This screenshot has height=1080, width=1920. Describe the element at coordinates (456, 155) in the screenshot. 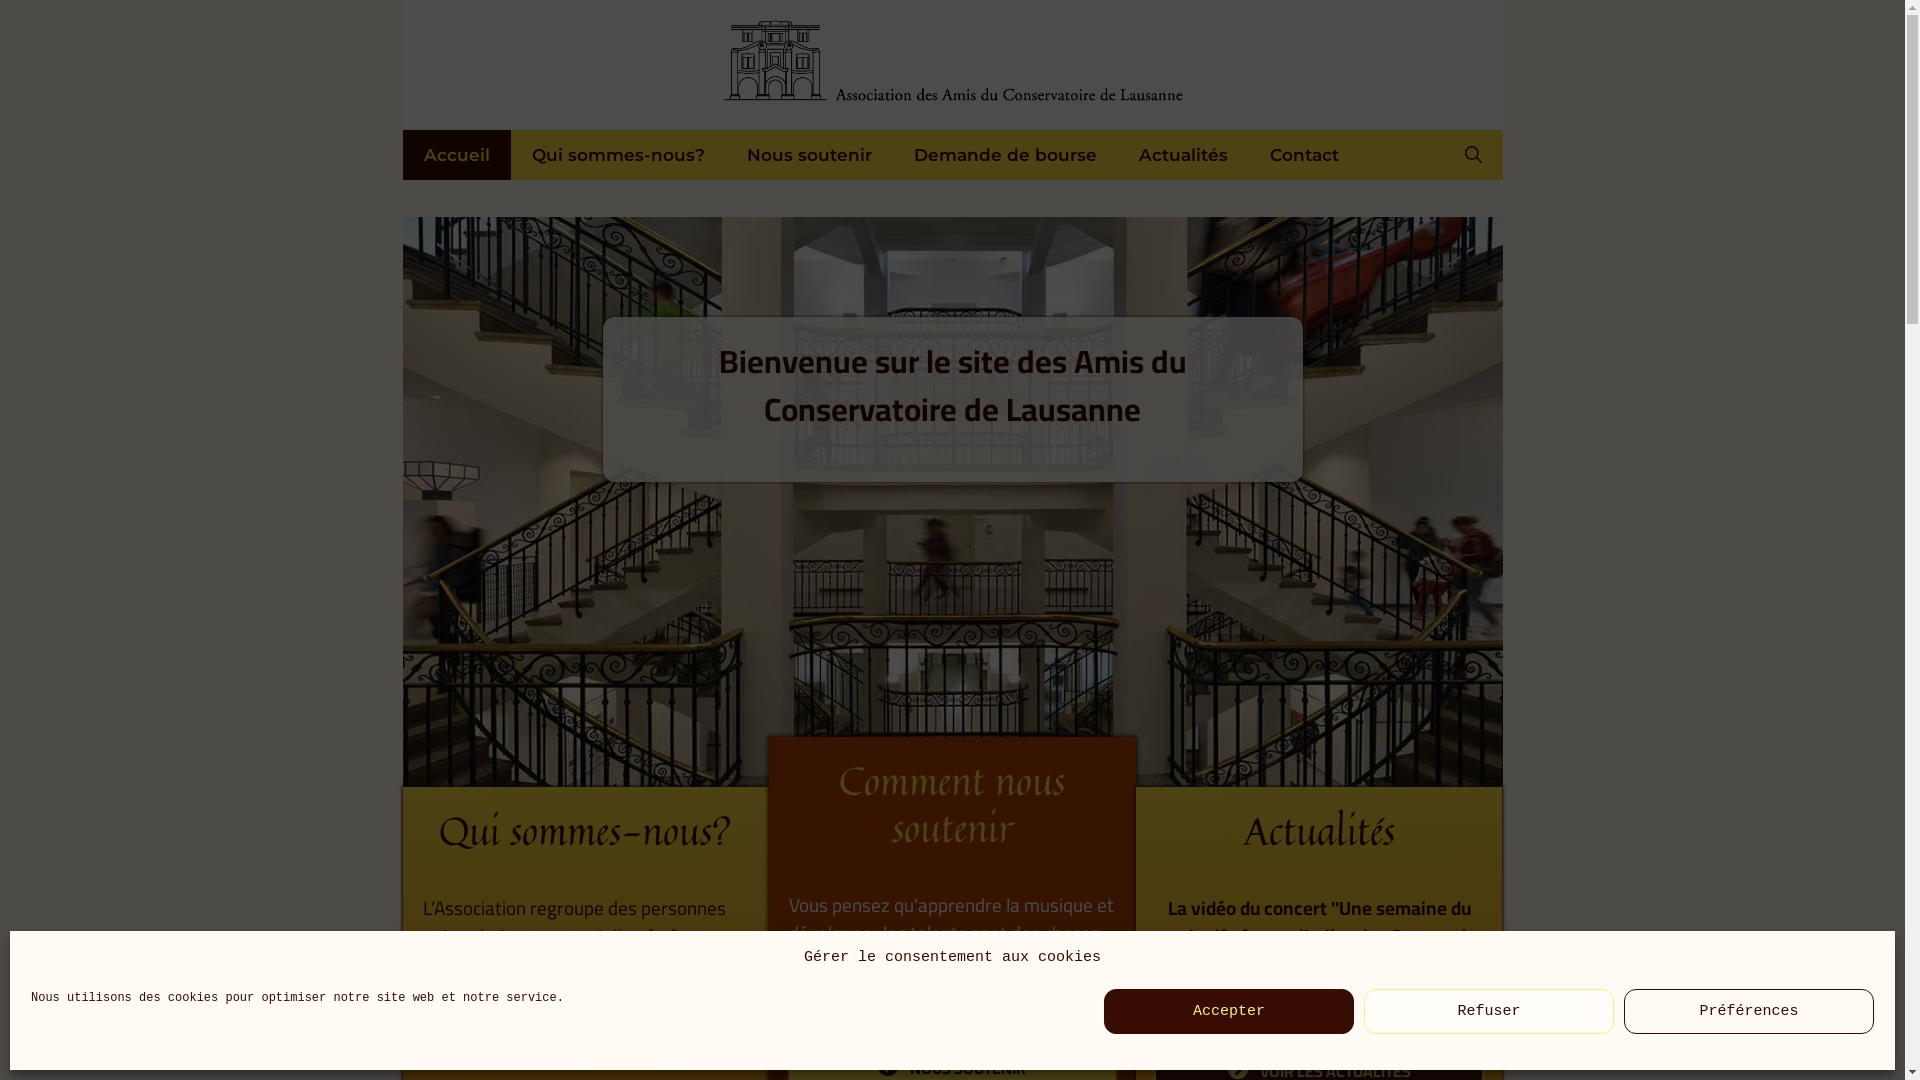

I see `Accueil` at that location.